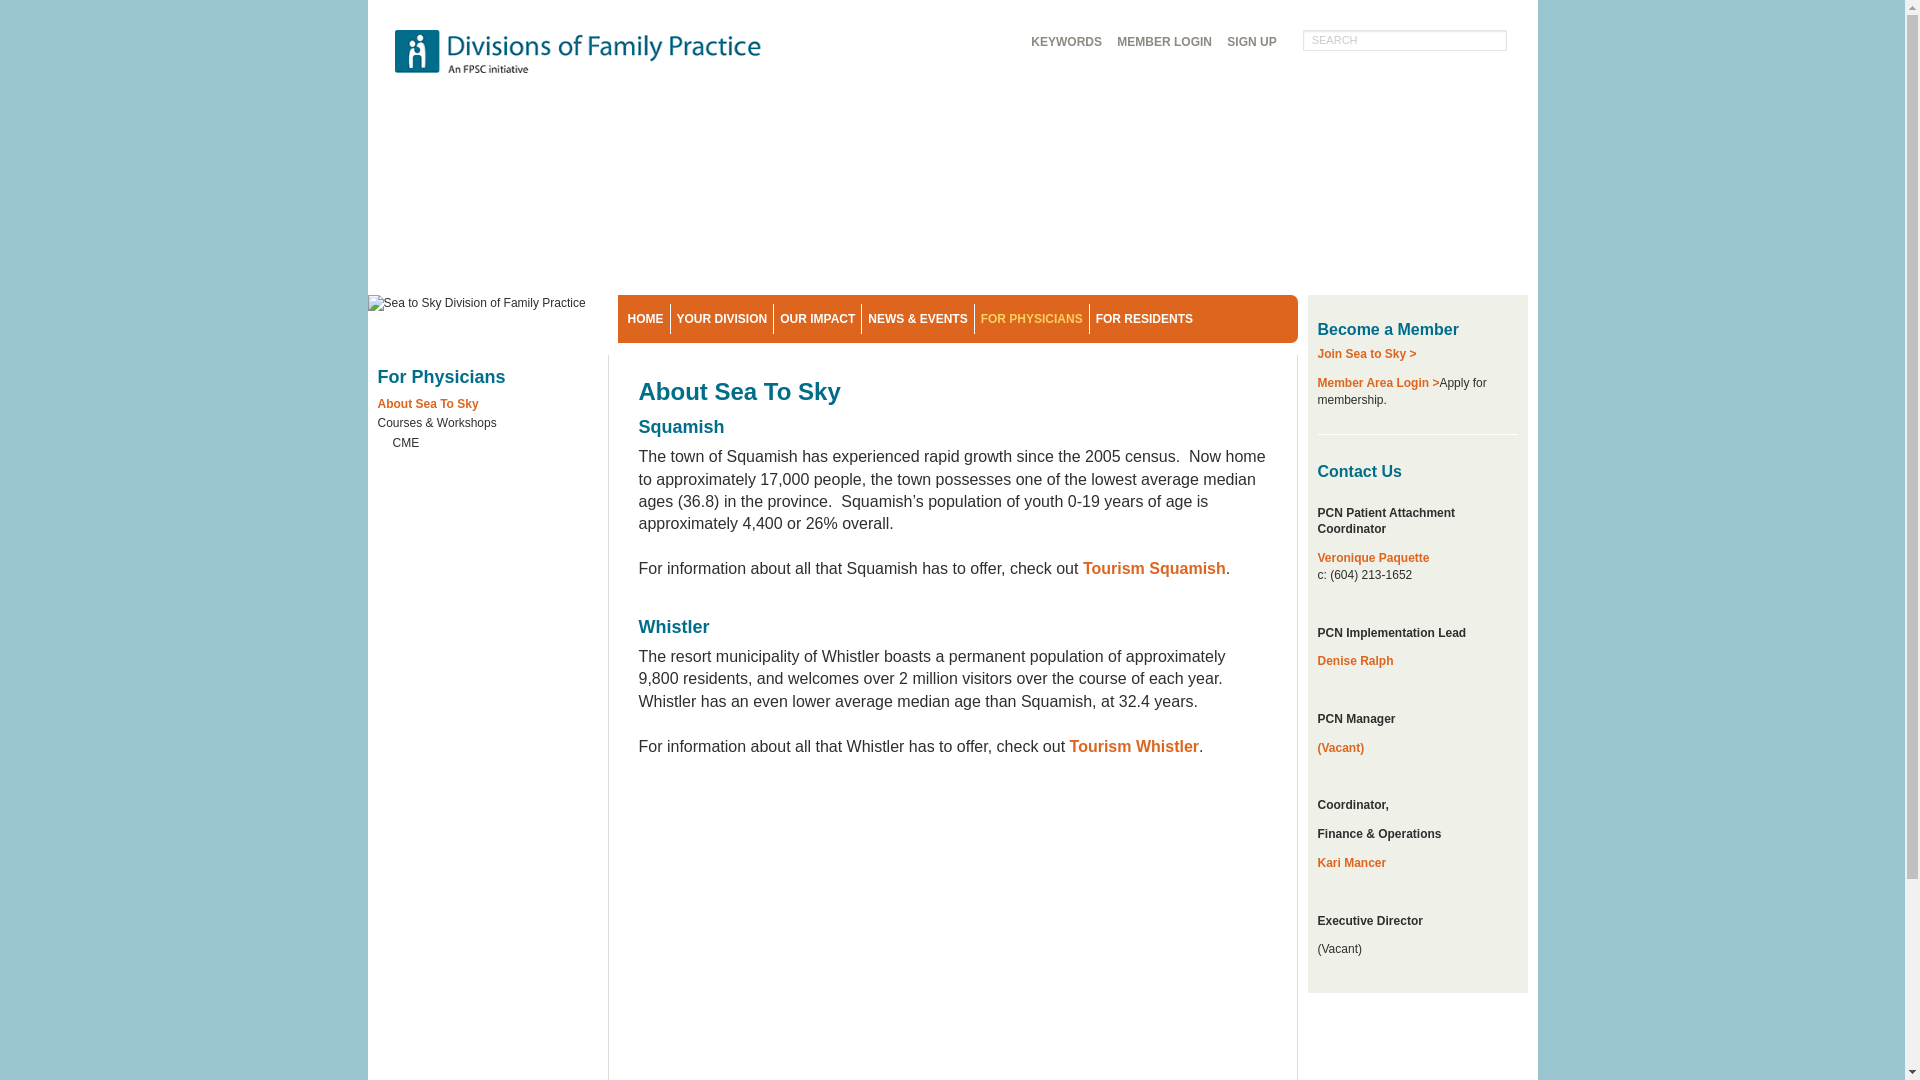 This screenshot has height=1080, width=1920. Describe the element at coordinates (1066, 42) in the screenshot. I see `KEYWORDS` at that location.